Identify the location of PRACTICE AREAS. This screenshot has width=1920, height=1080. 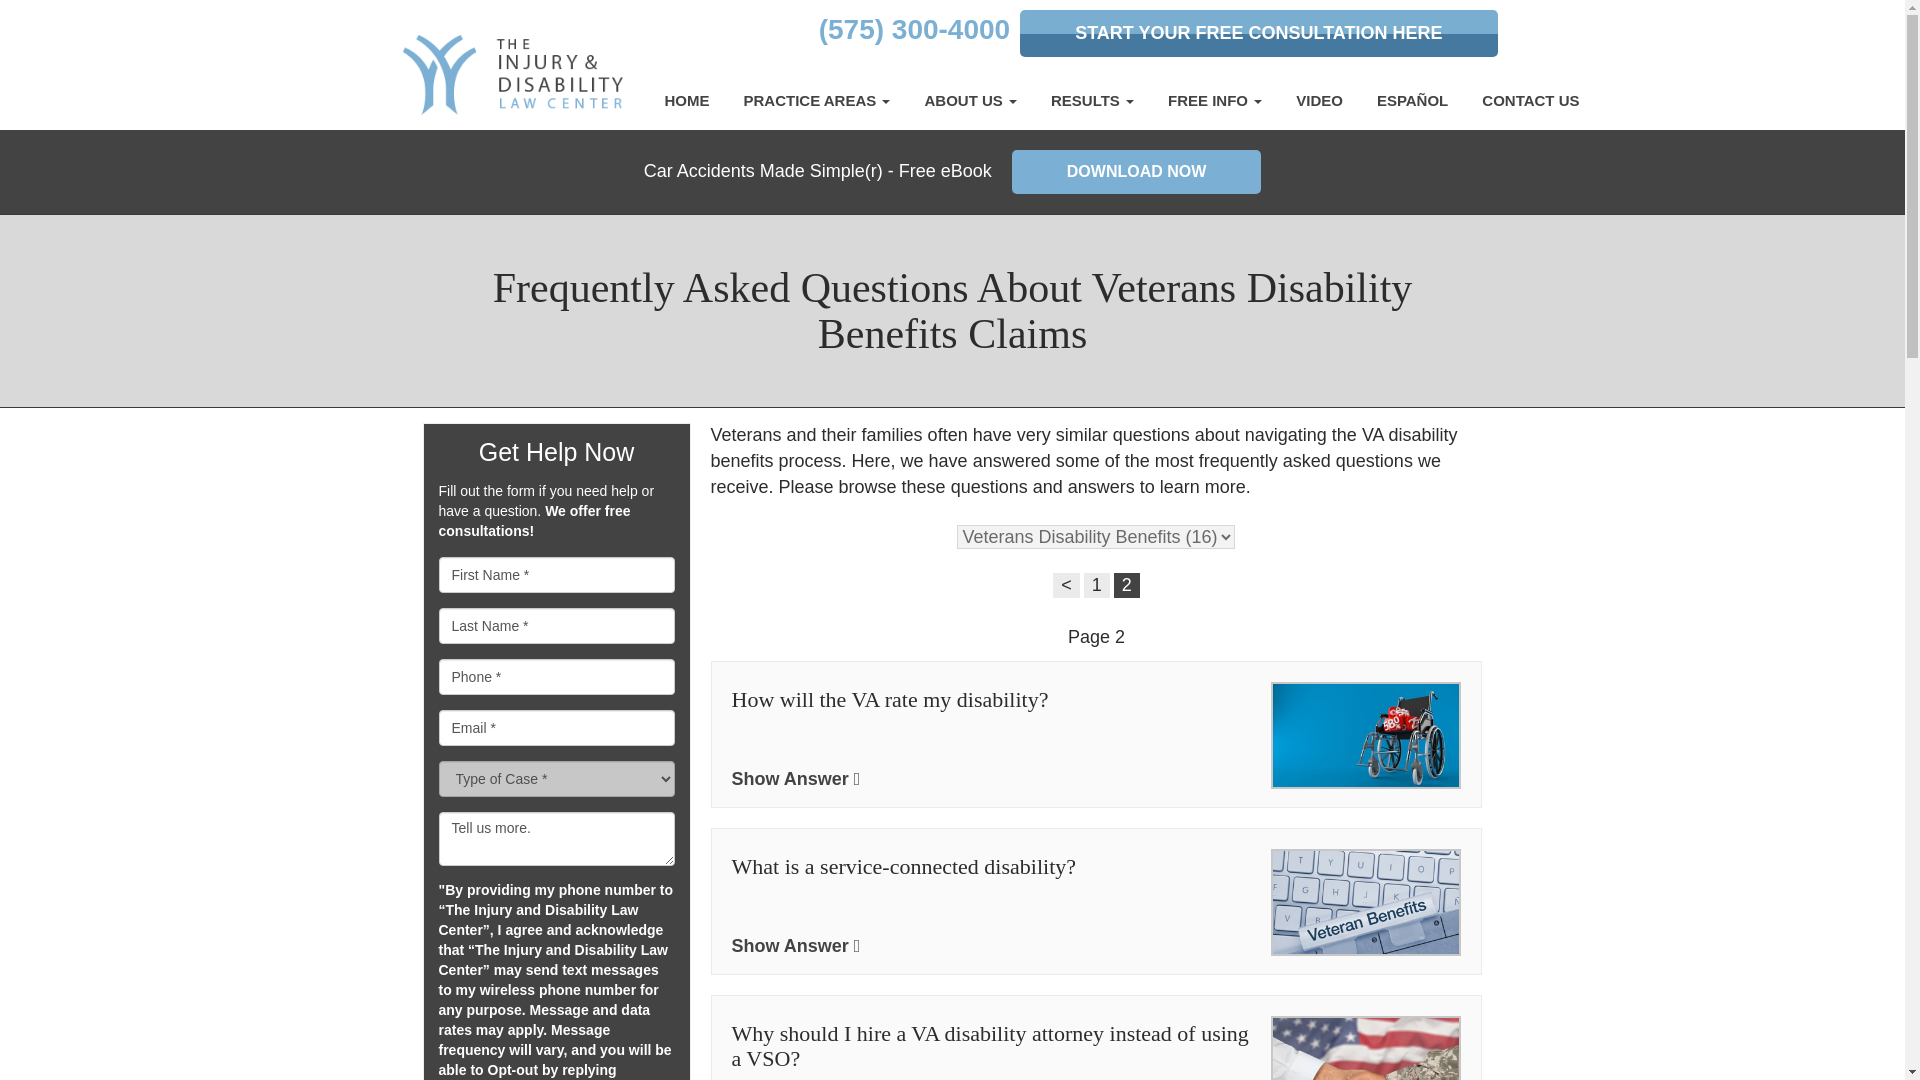
(816, 100).